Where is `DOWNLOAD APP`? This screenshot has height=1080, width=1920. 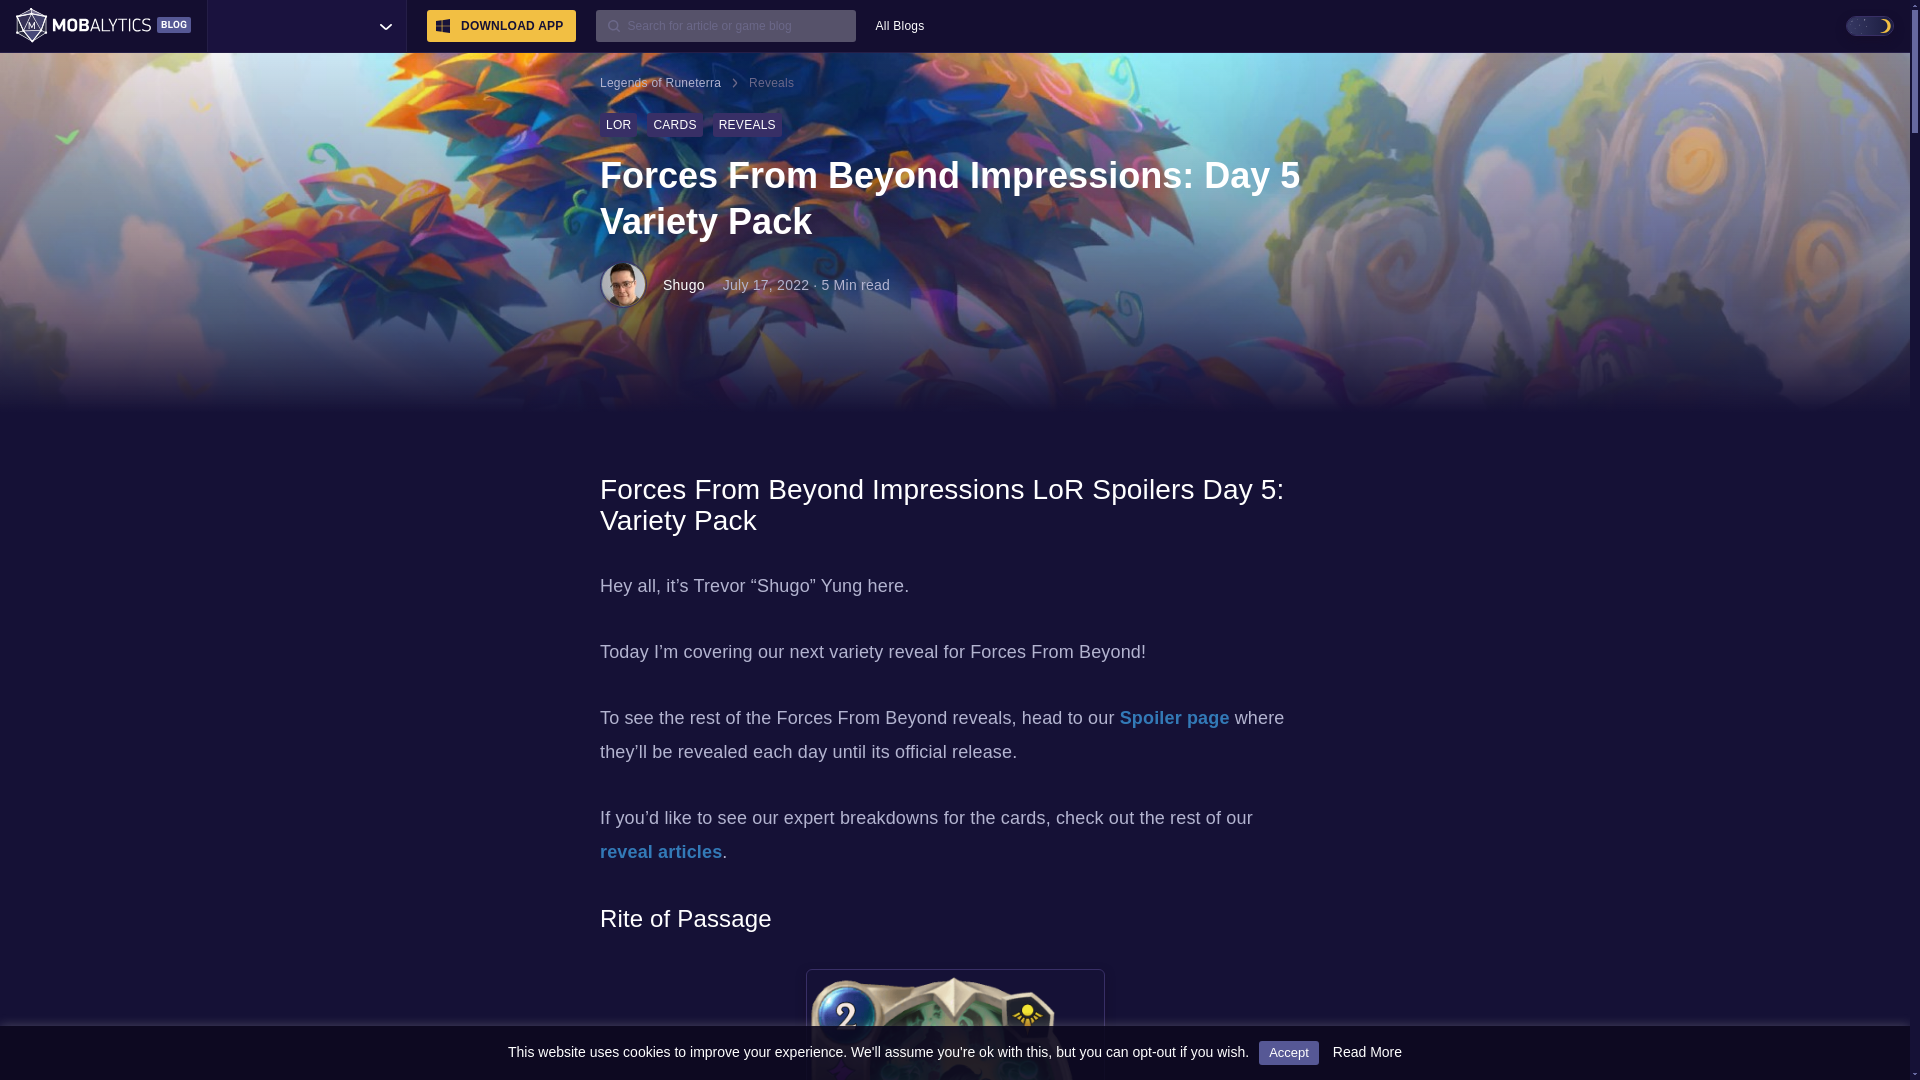
DOWNLOAD APP is located at coordinates (501, 26).